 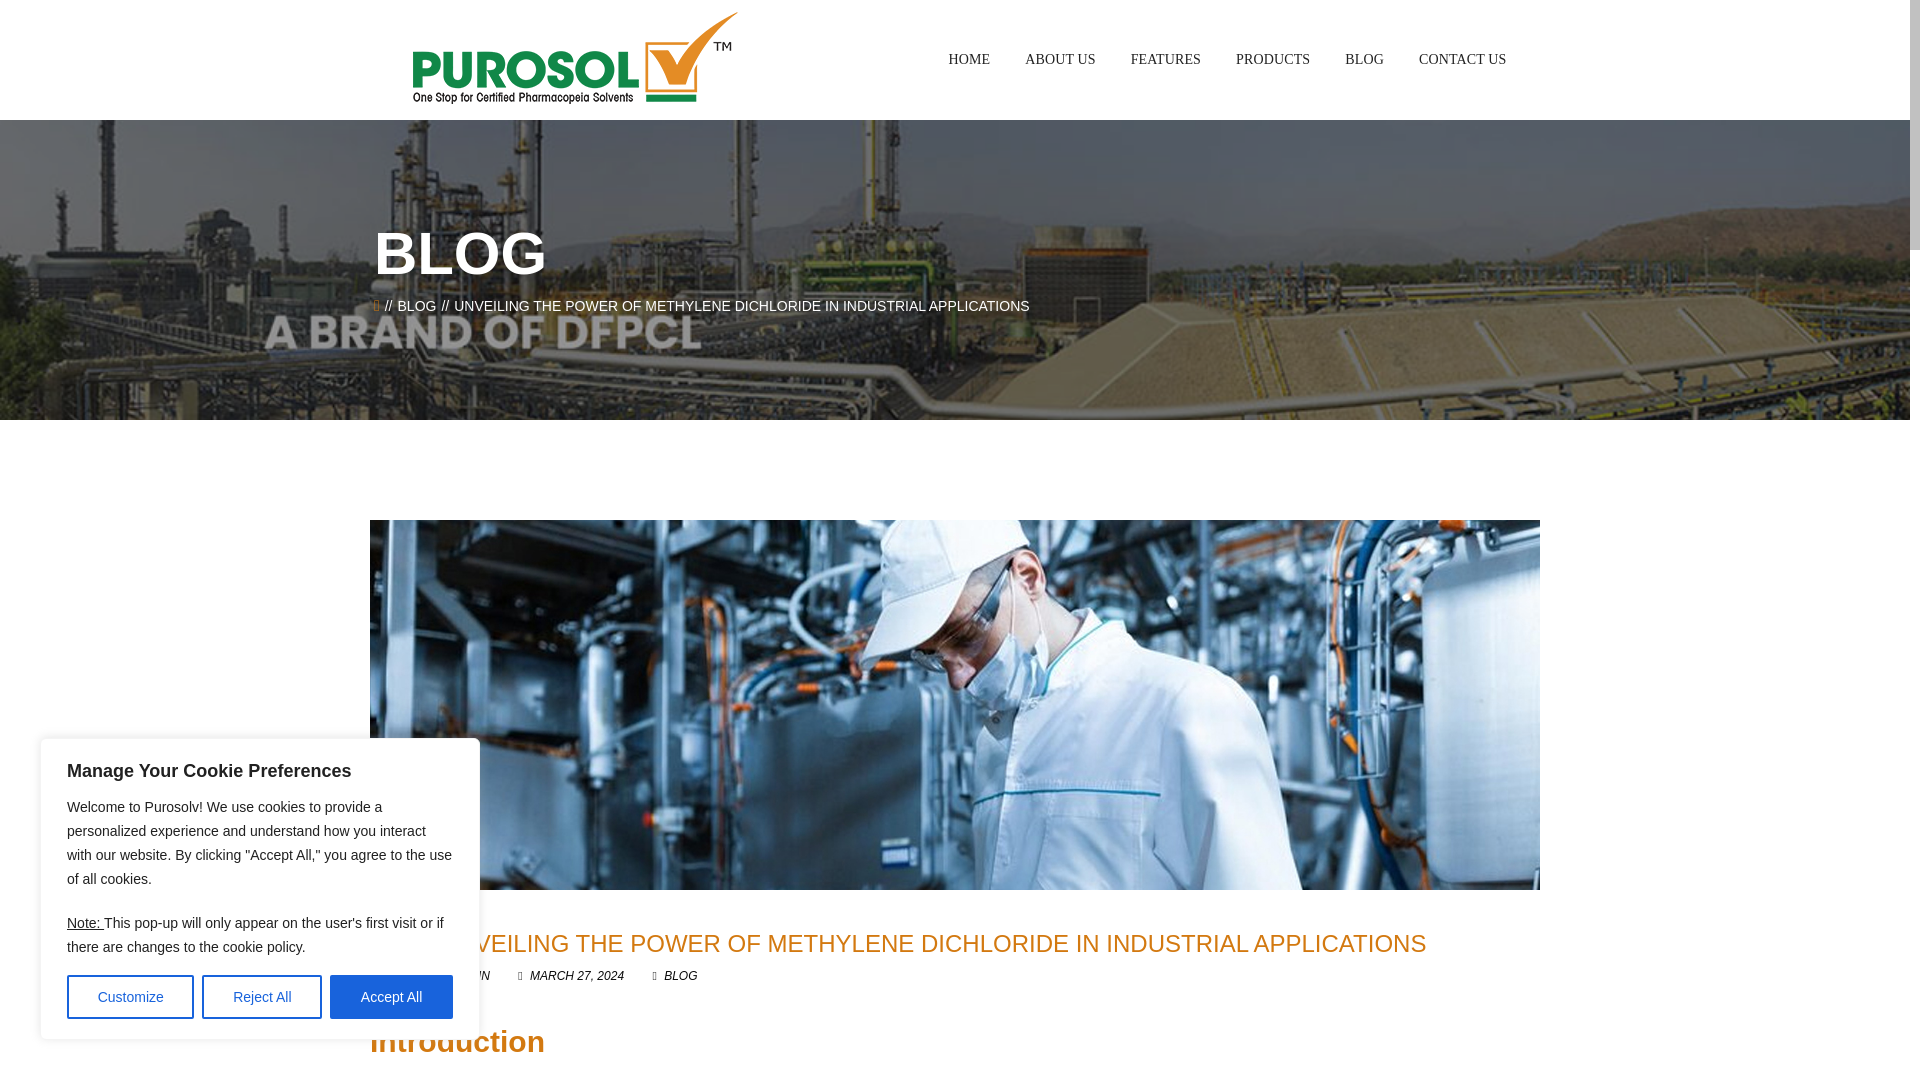 I want to click on Accept All, so click(x=392, y=997).